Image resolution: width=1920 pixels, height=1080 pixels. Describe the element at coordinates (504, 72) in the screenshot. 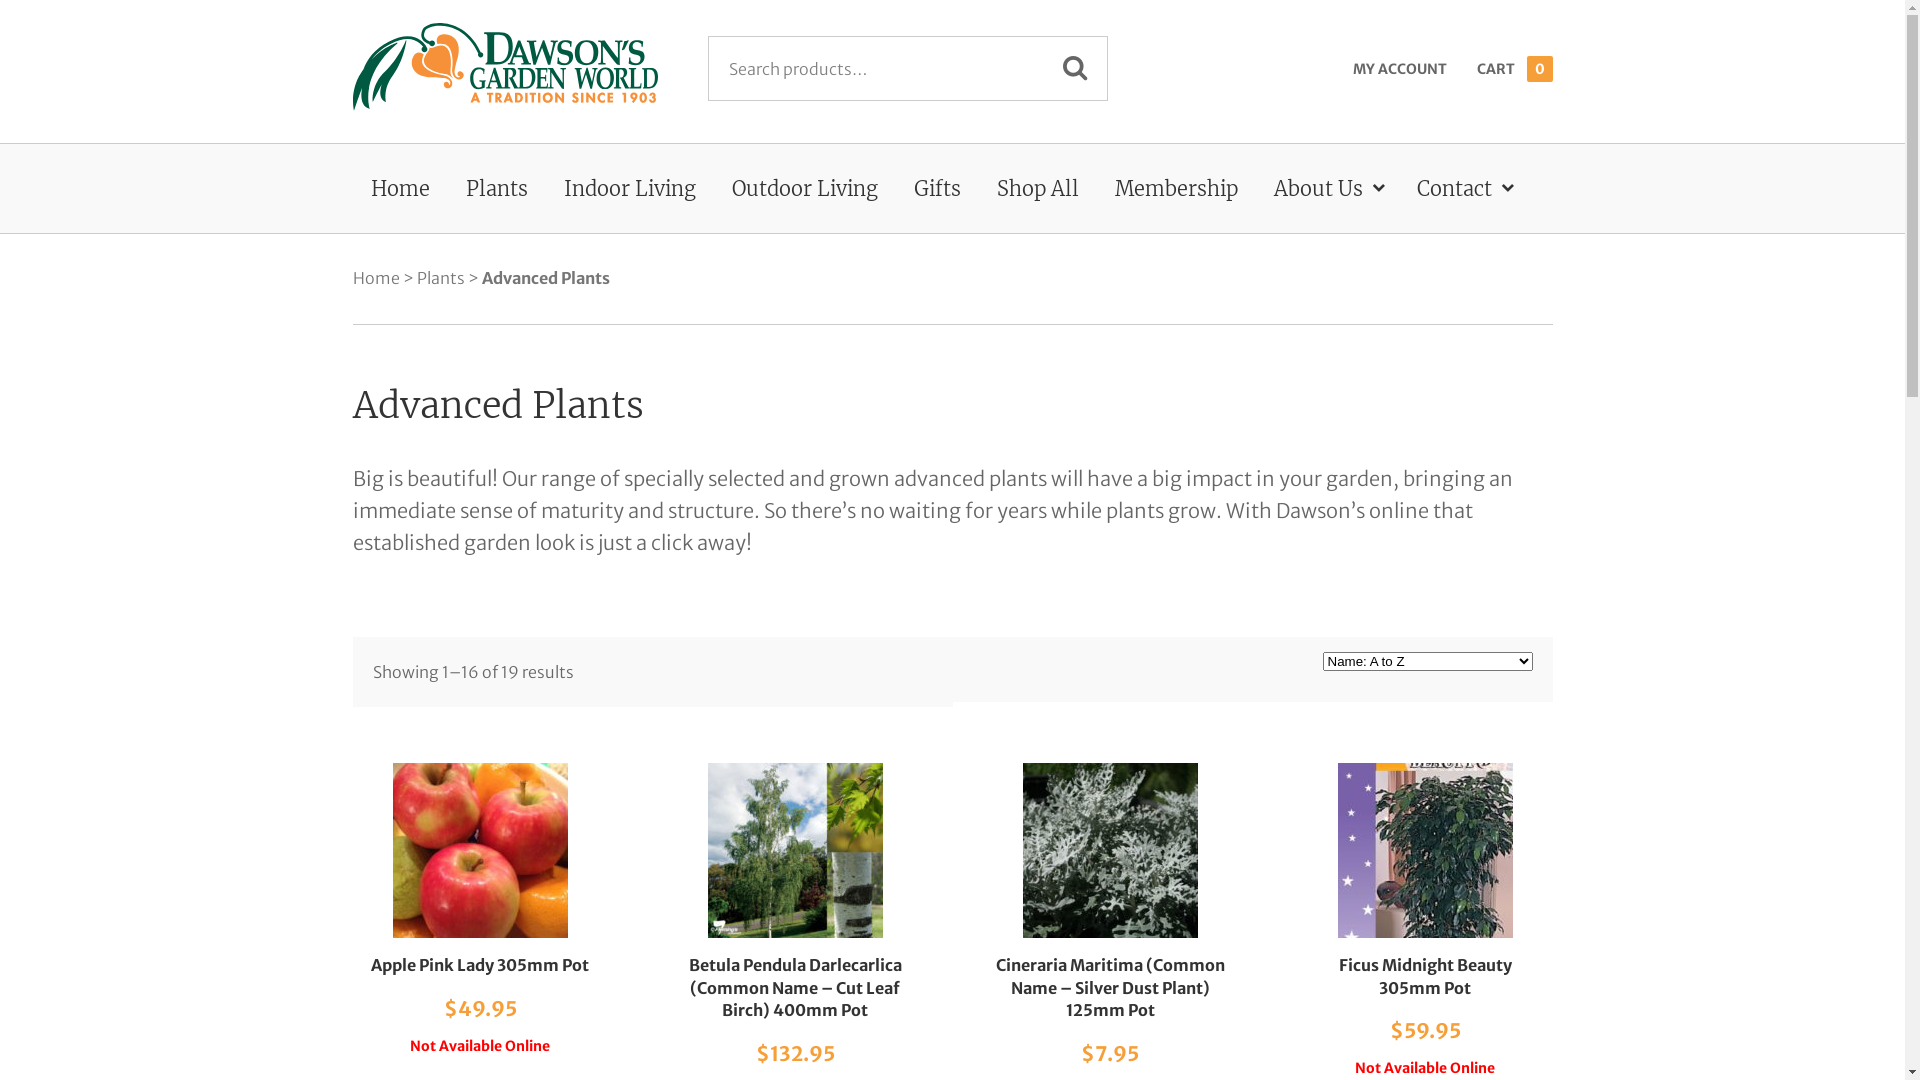

I see `Dawsons Garden World` at that location.